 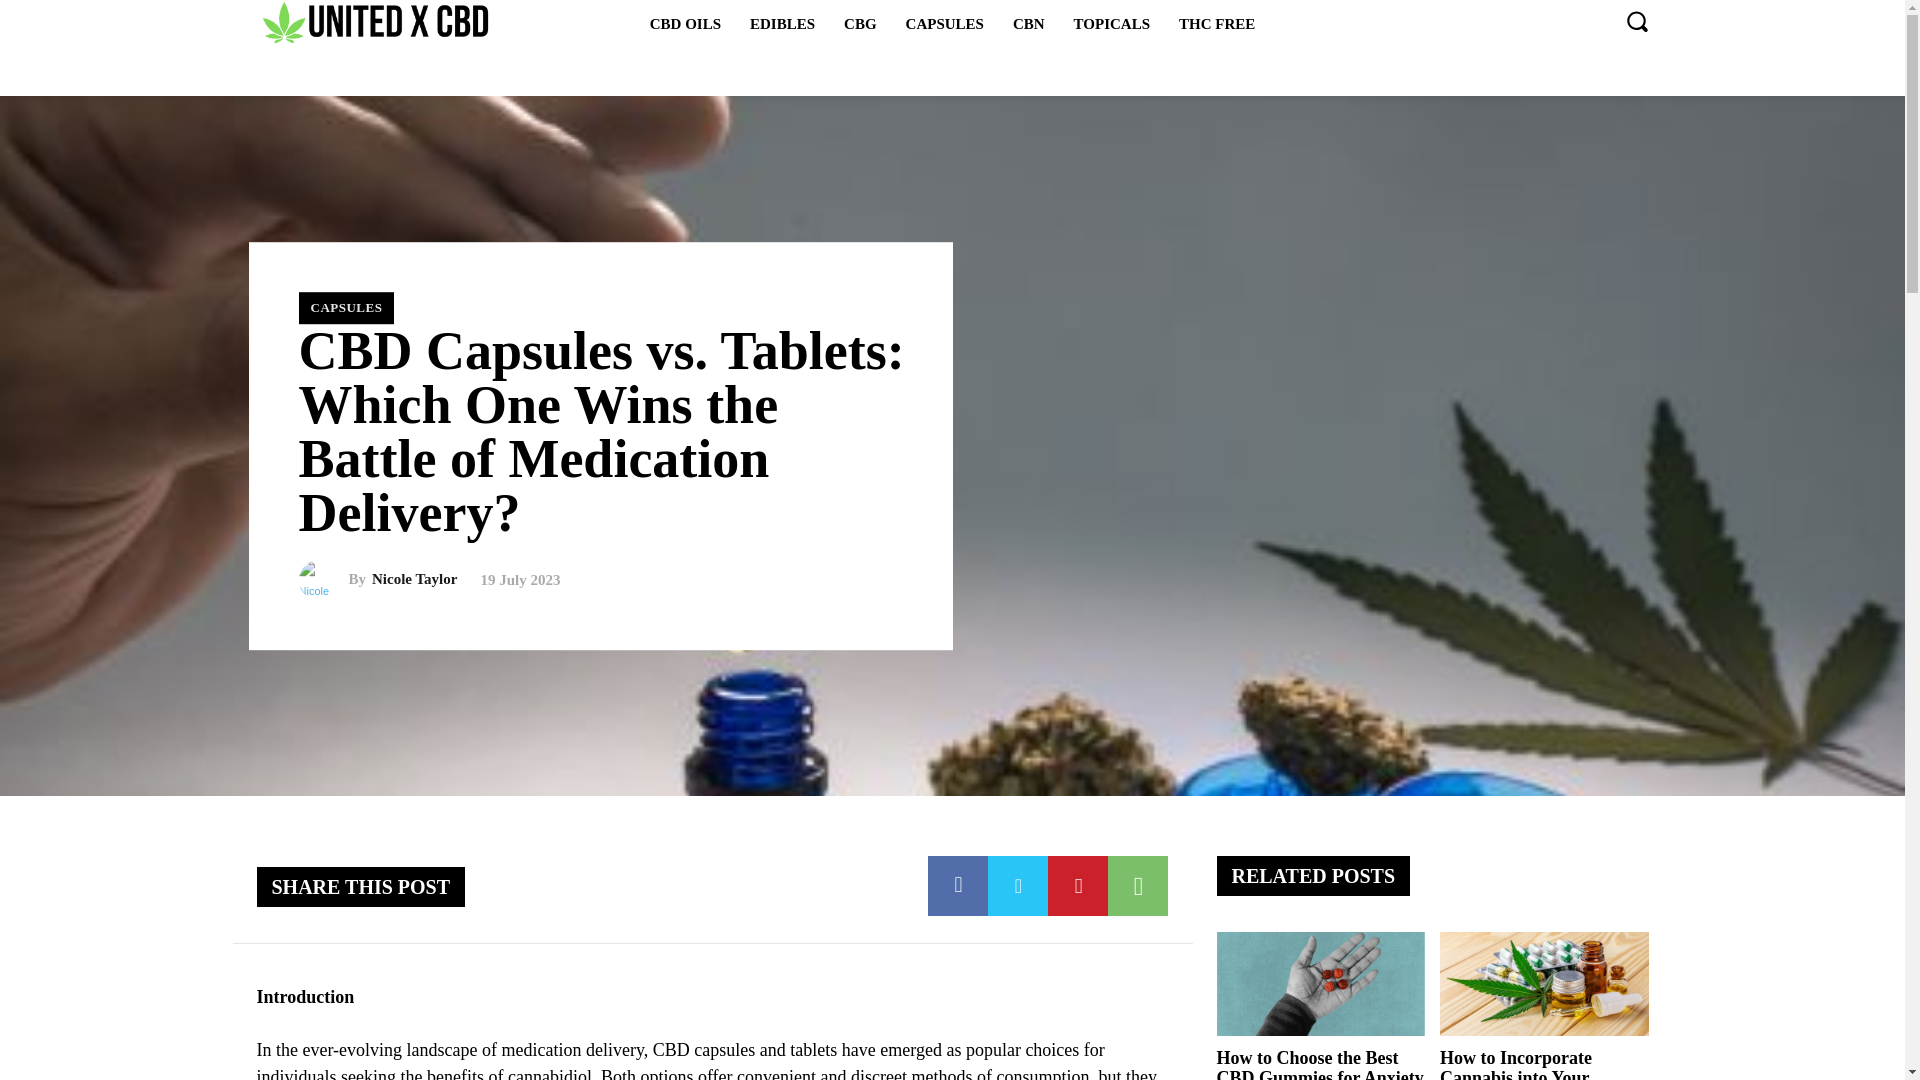 I want to click on Nicole Taylor, so click(x=414, y=580).